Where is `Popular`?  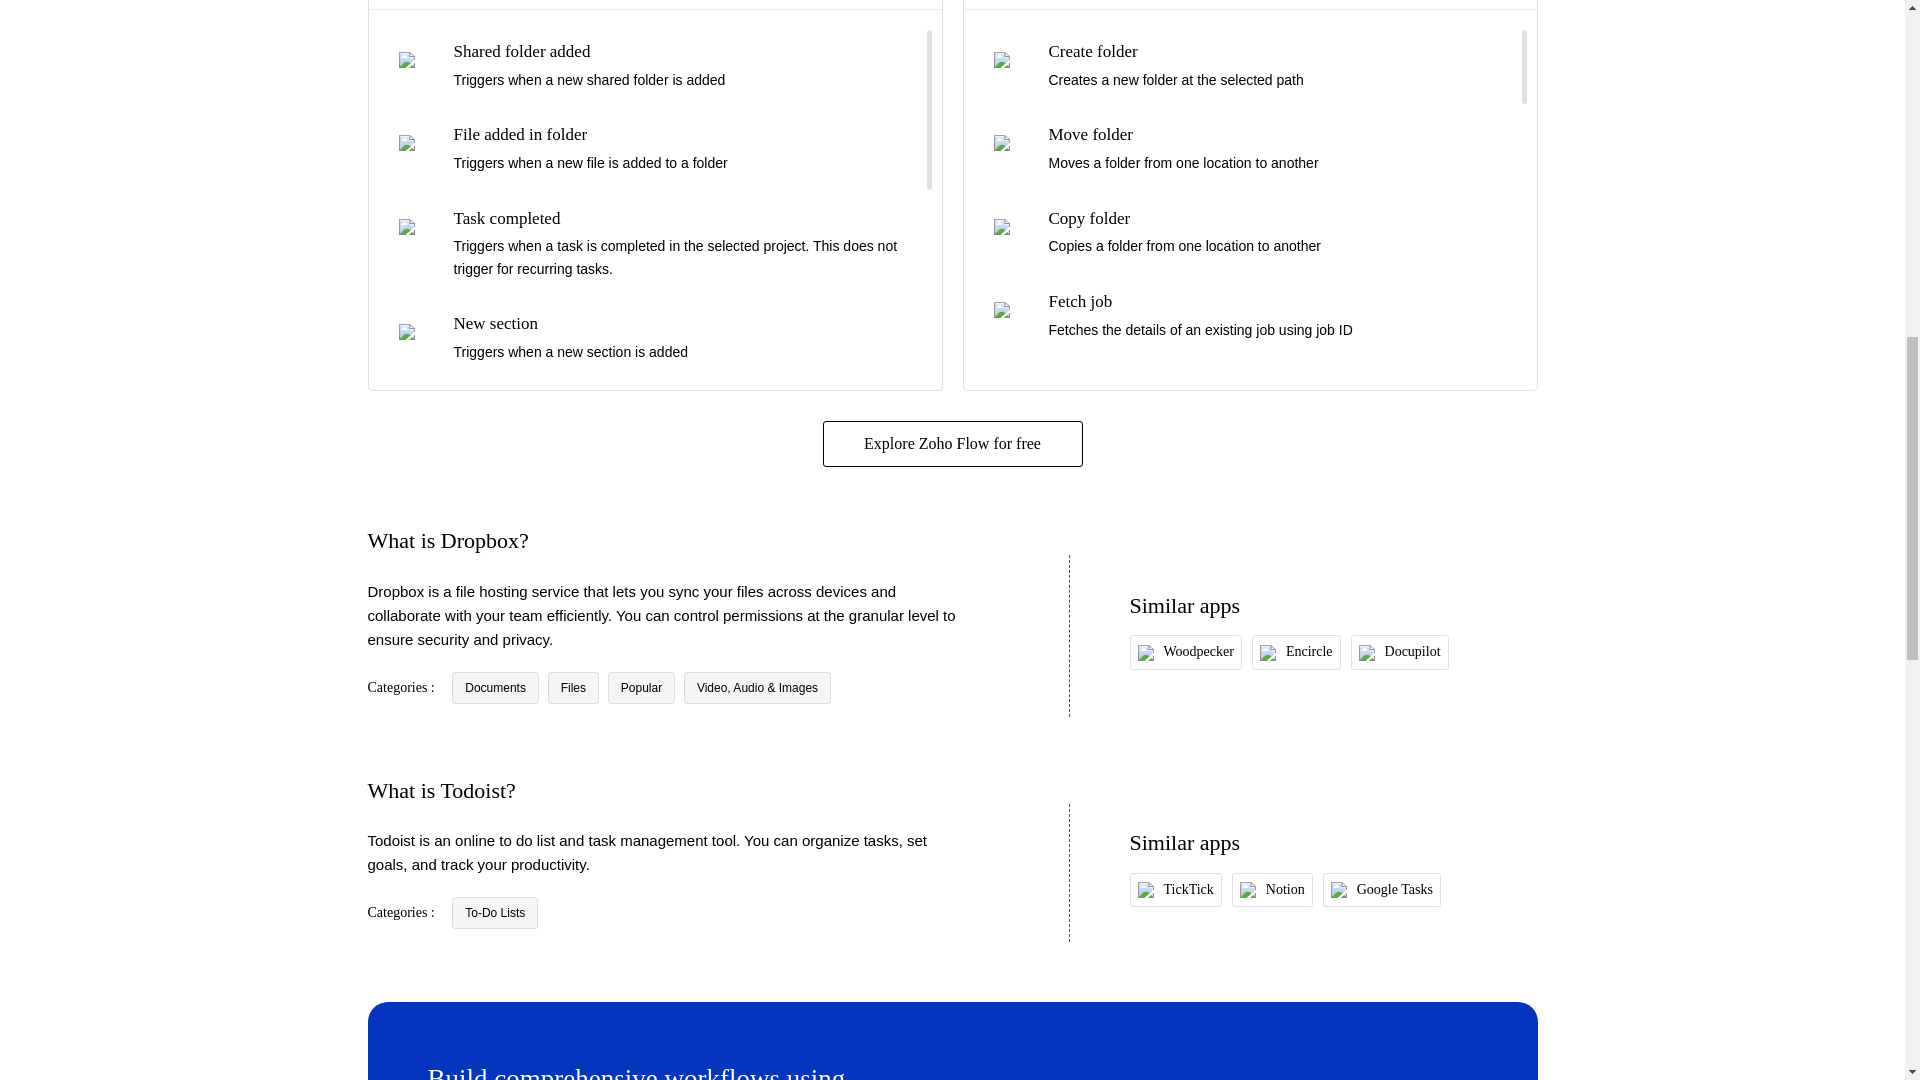
Popular is located at coordinates (642, 688).